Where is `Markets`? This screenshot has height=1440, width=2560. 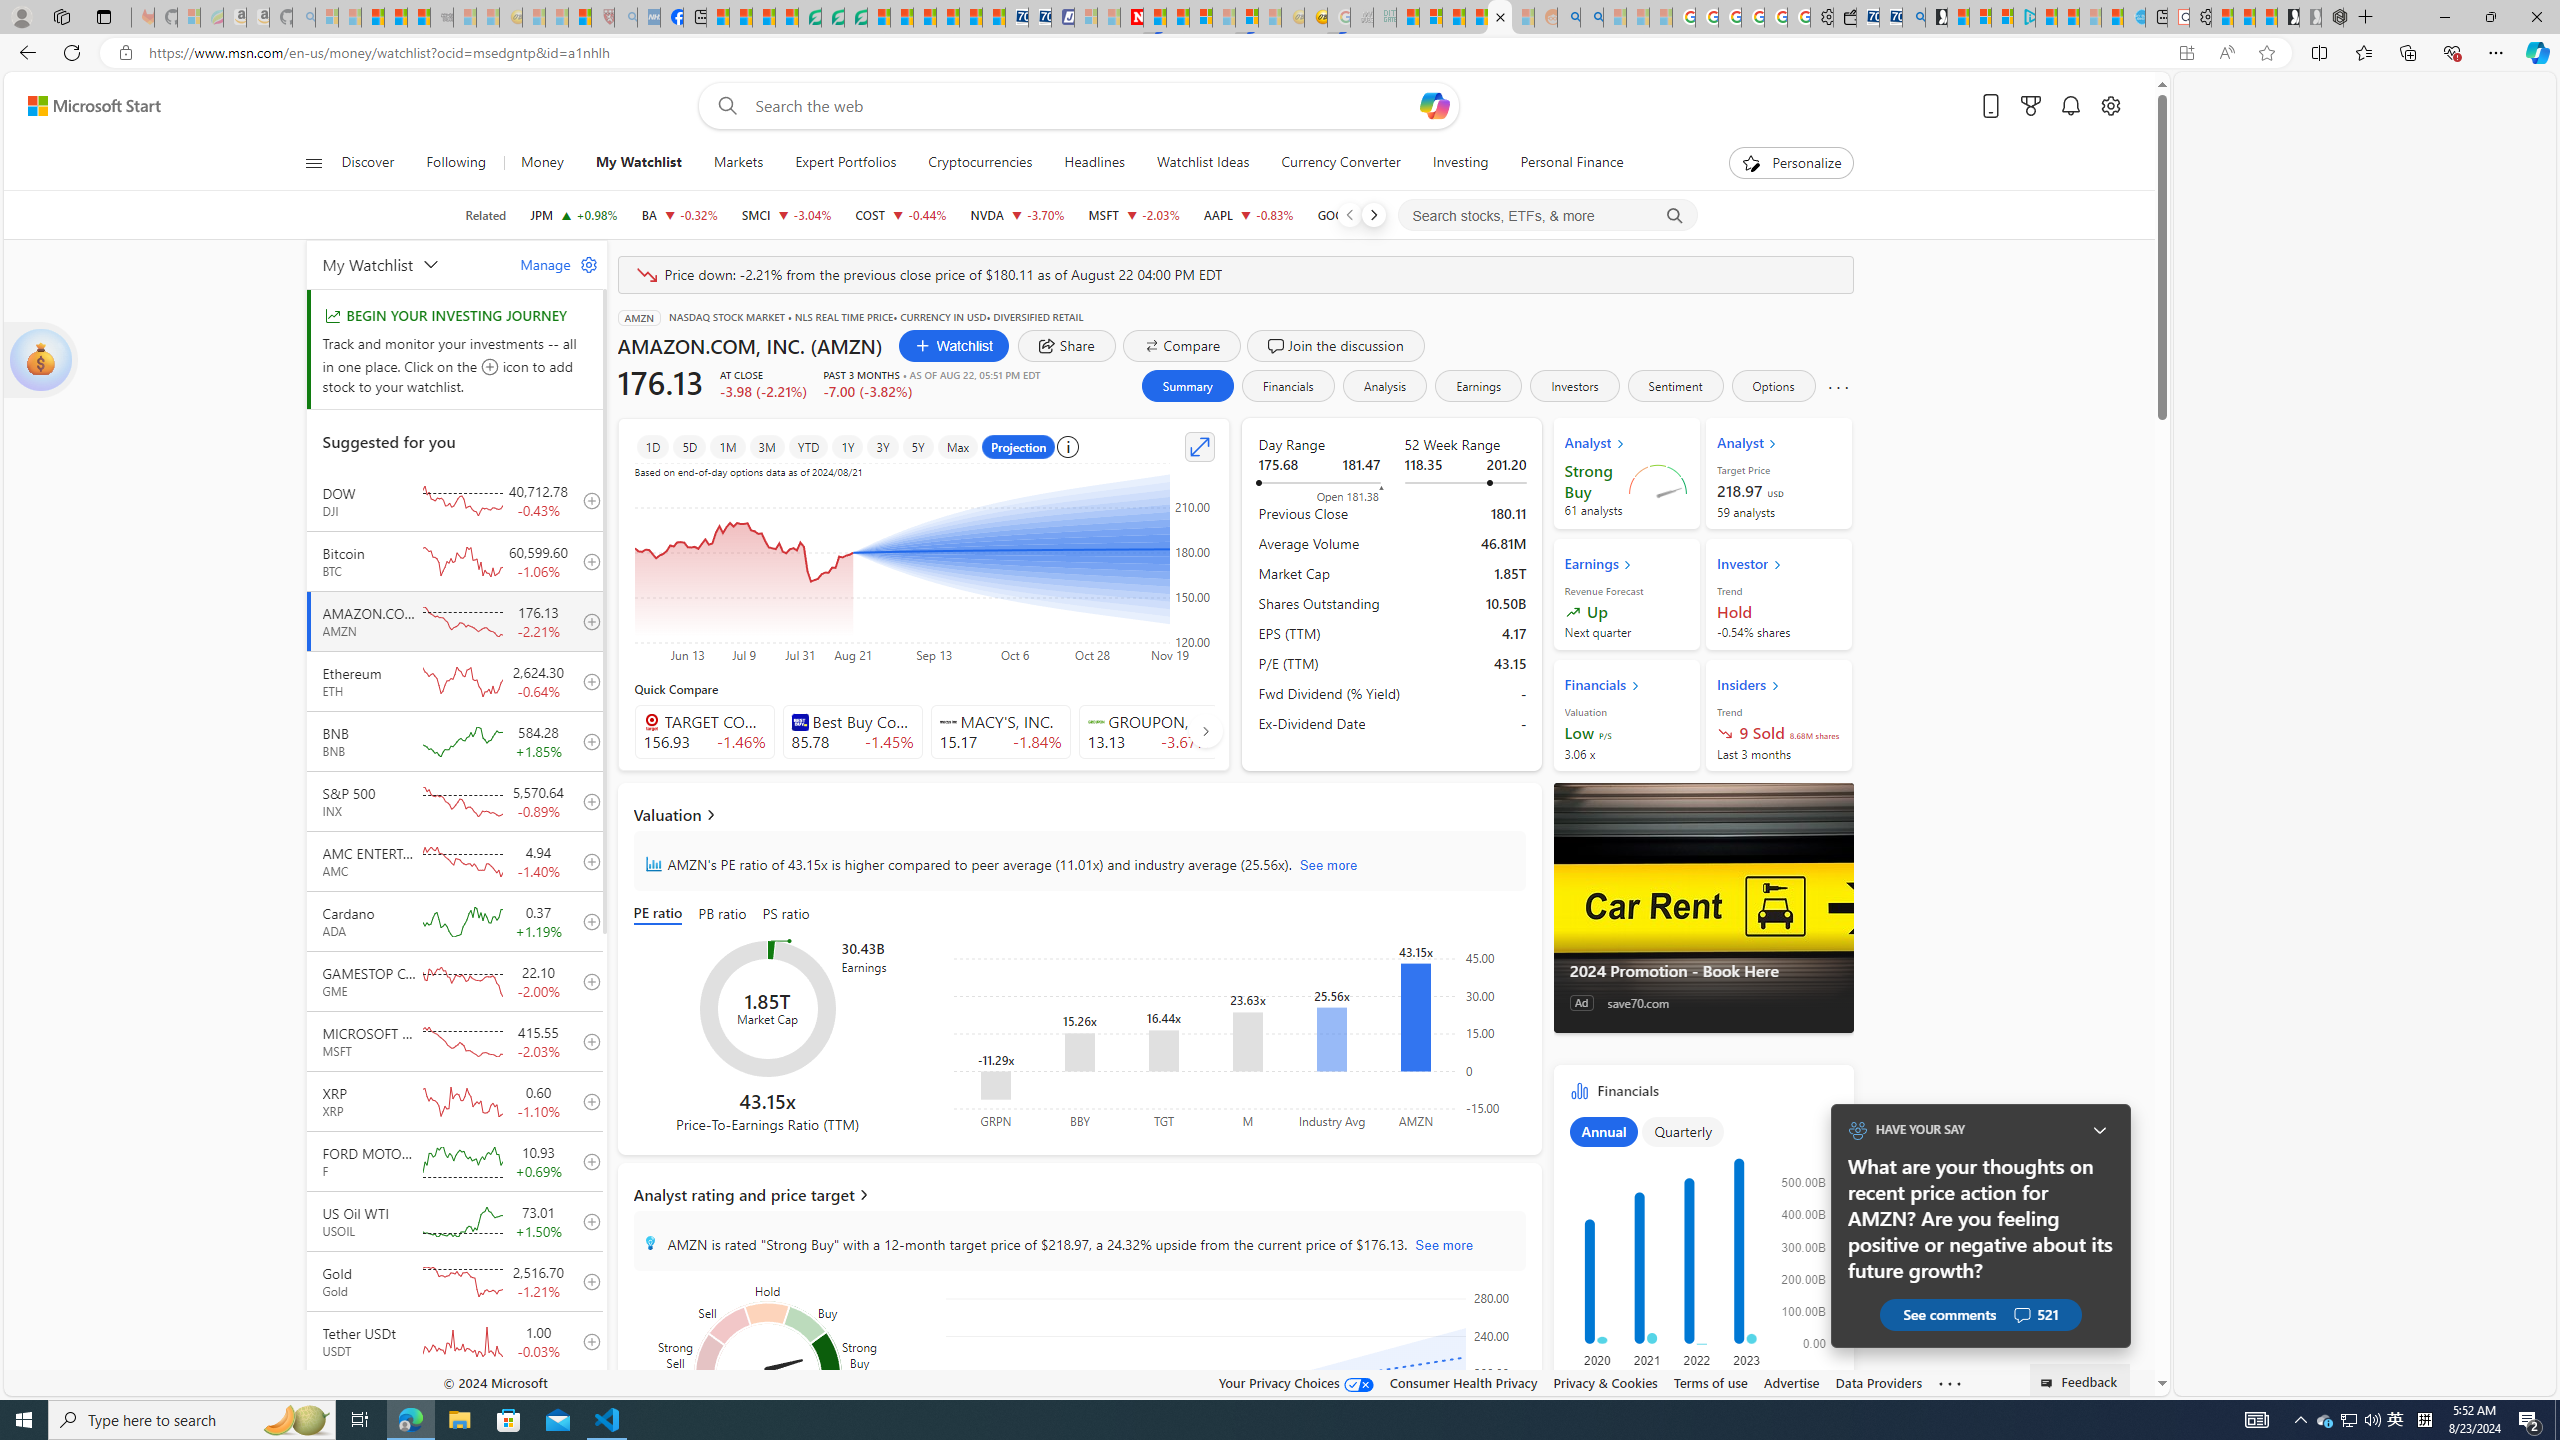 Markets is located at coordinates (738, 163).